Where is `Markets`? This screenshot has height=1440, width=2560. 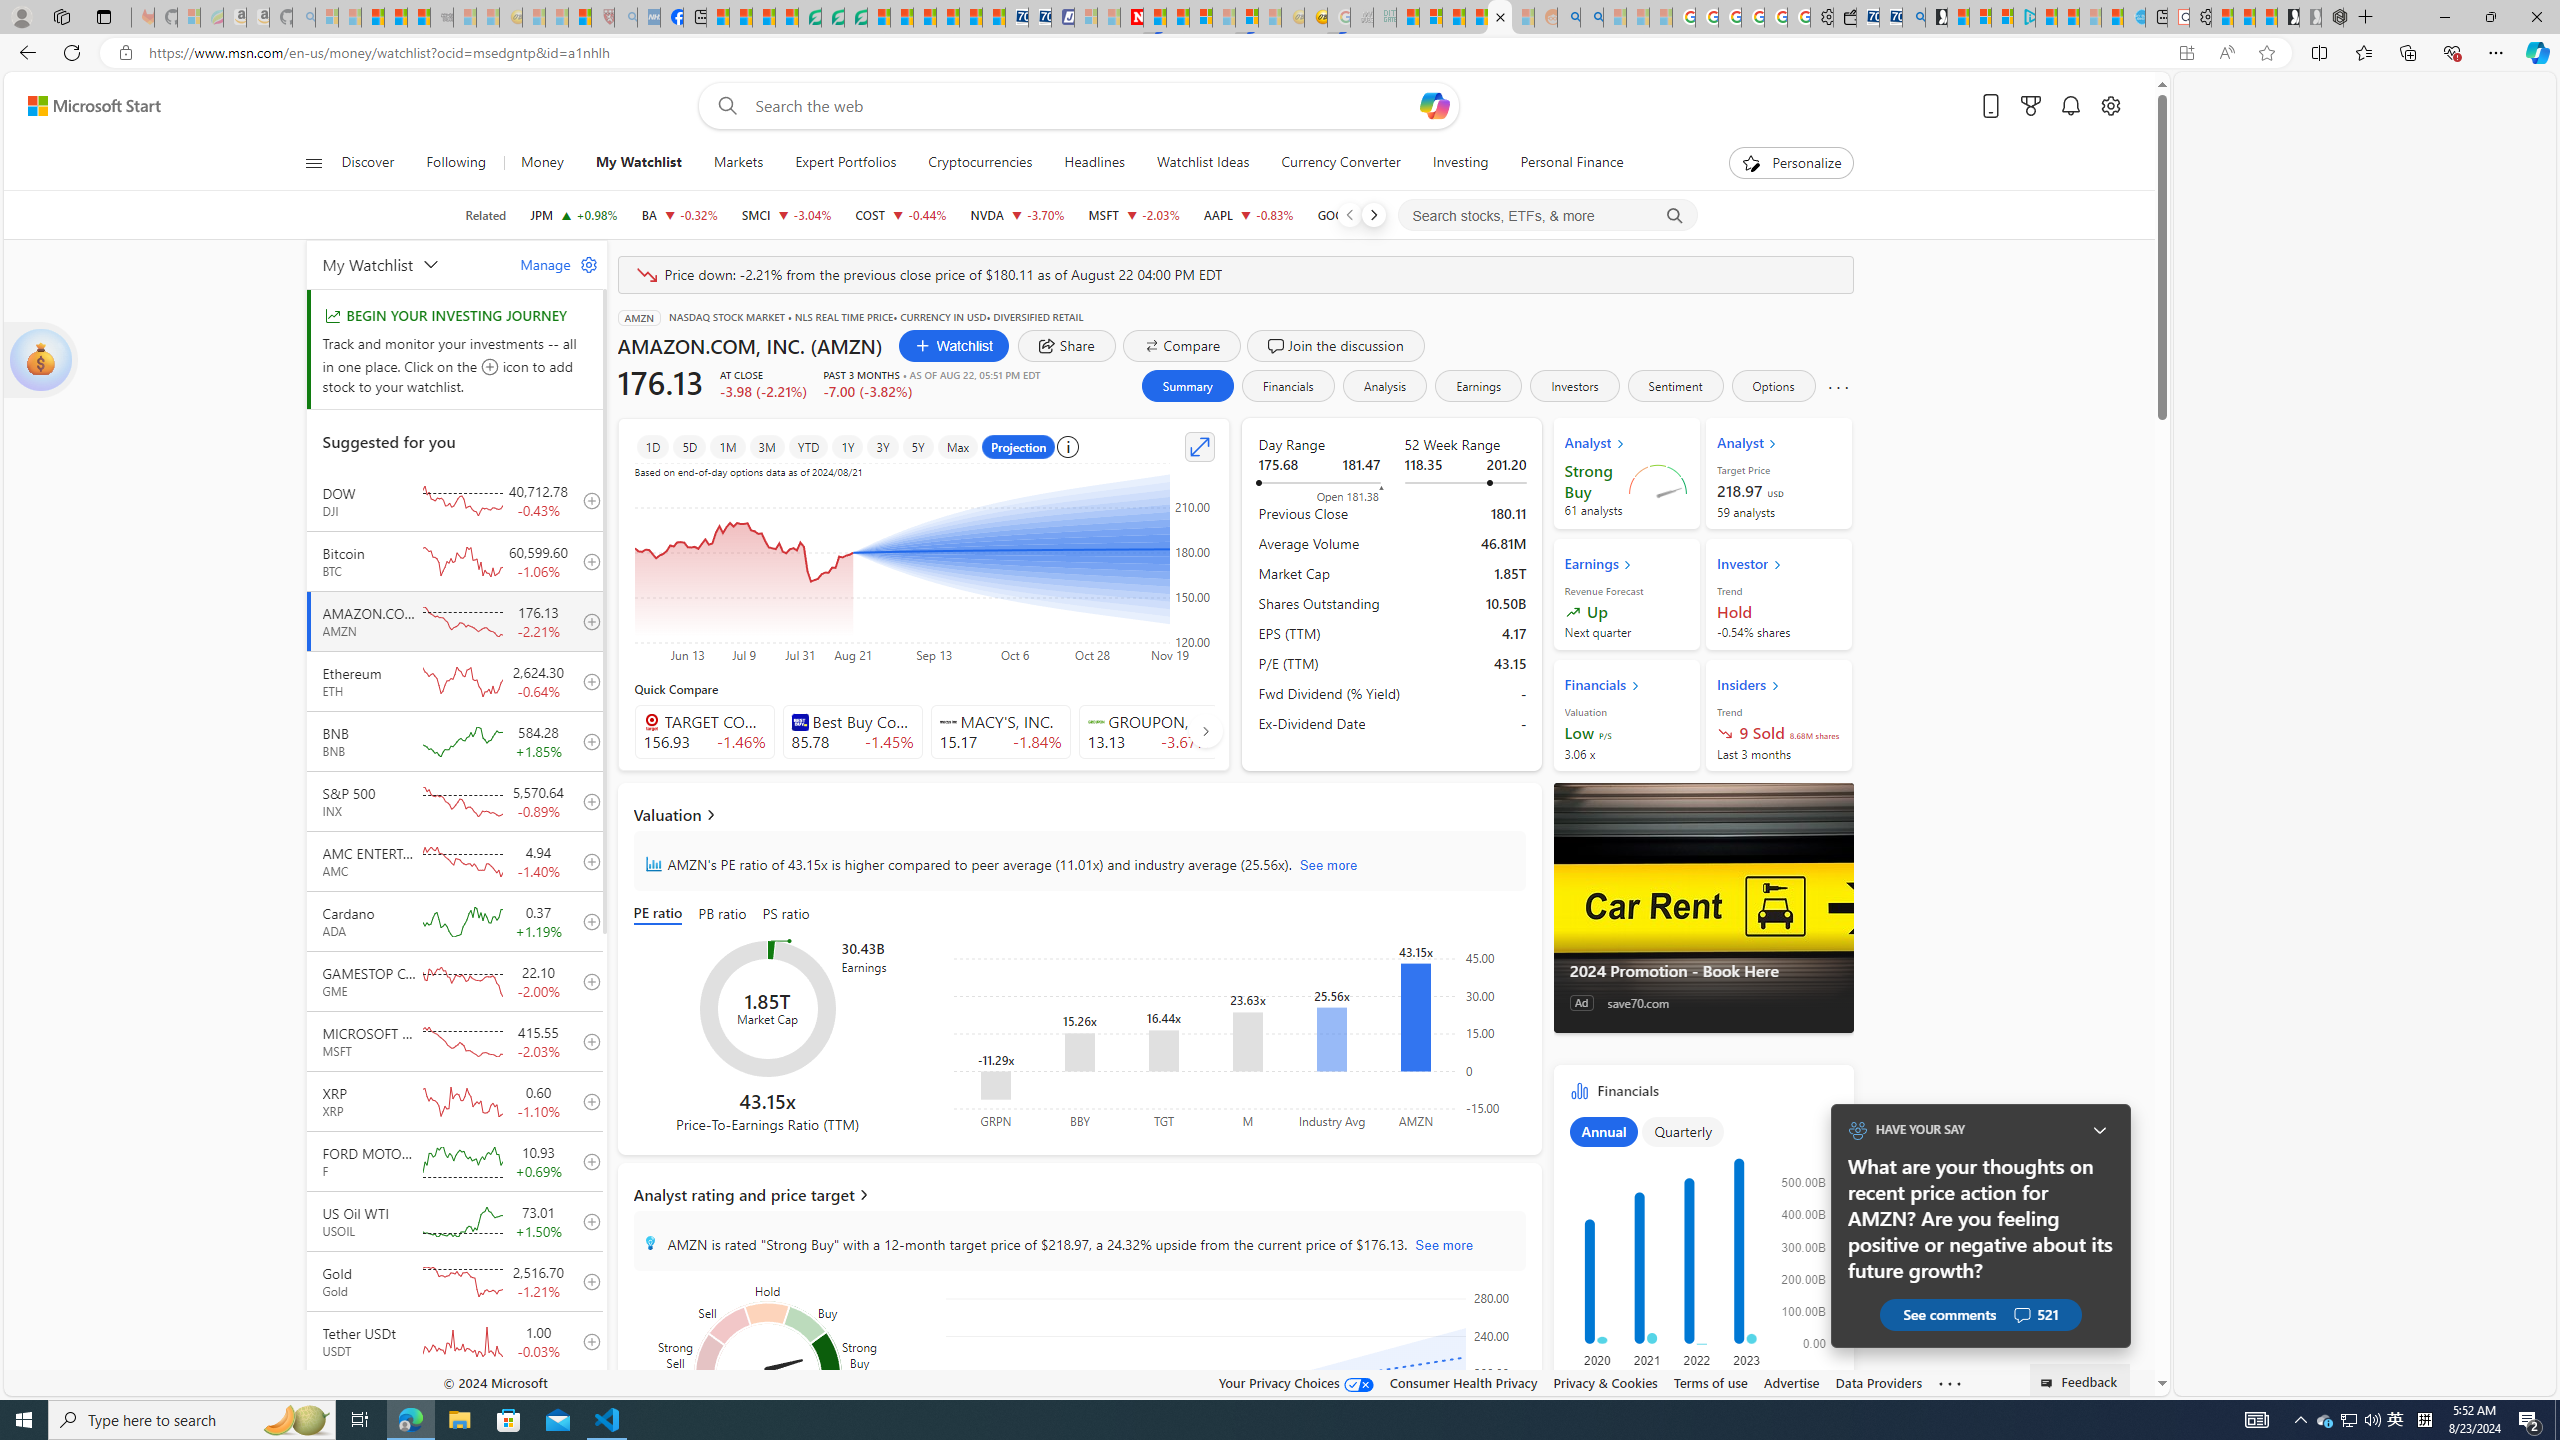 Markets is located at coordinates (738, 163).